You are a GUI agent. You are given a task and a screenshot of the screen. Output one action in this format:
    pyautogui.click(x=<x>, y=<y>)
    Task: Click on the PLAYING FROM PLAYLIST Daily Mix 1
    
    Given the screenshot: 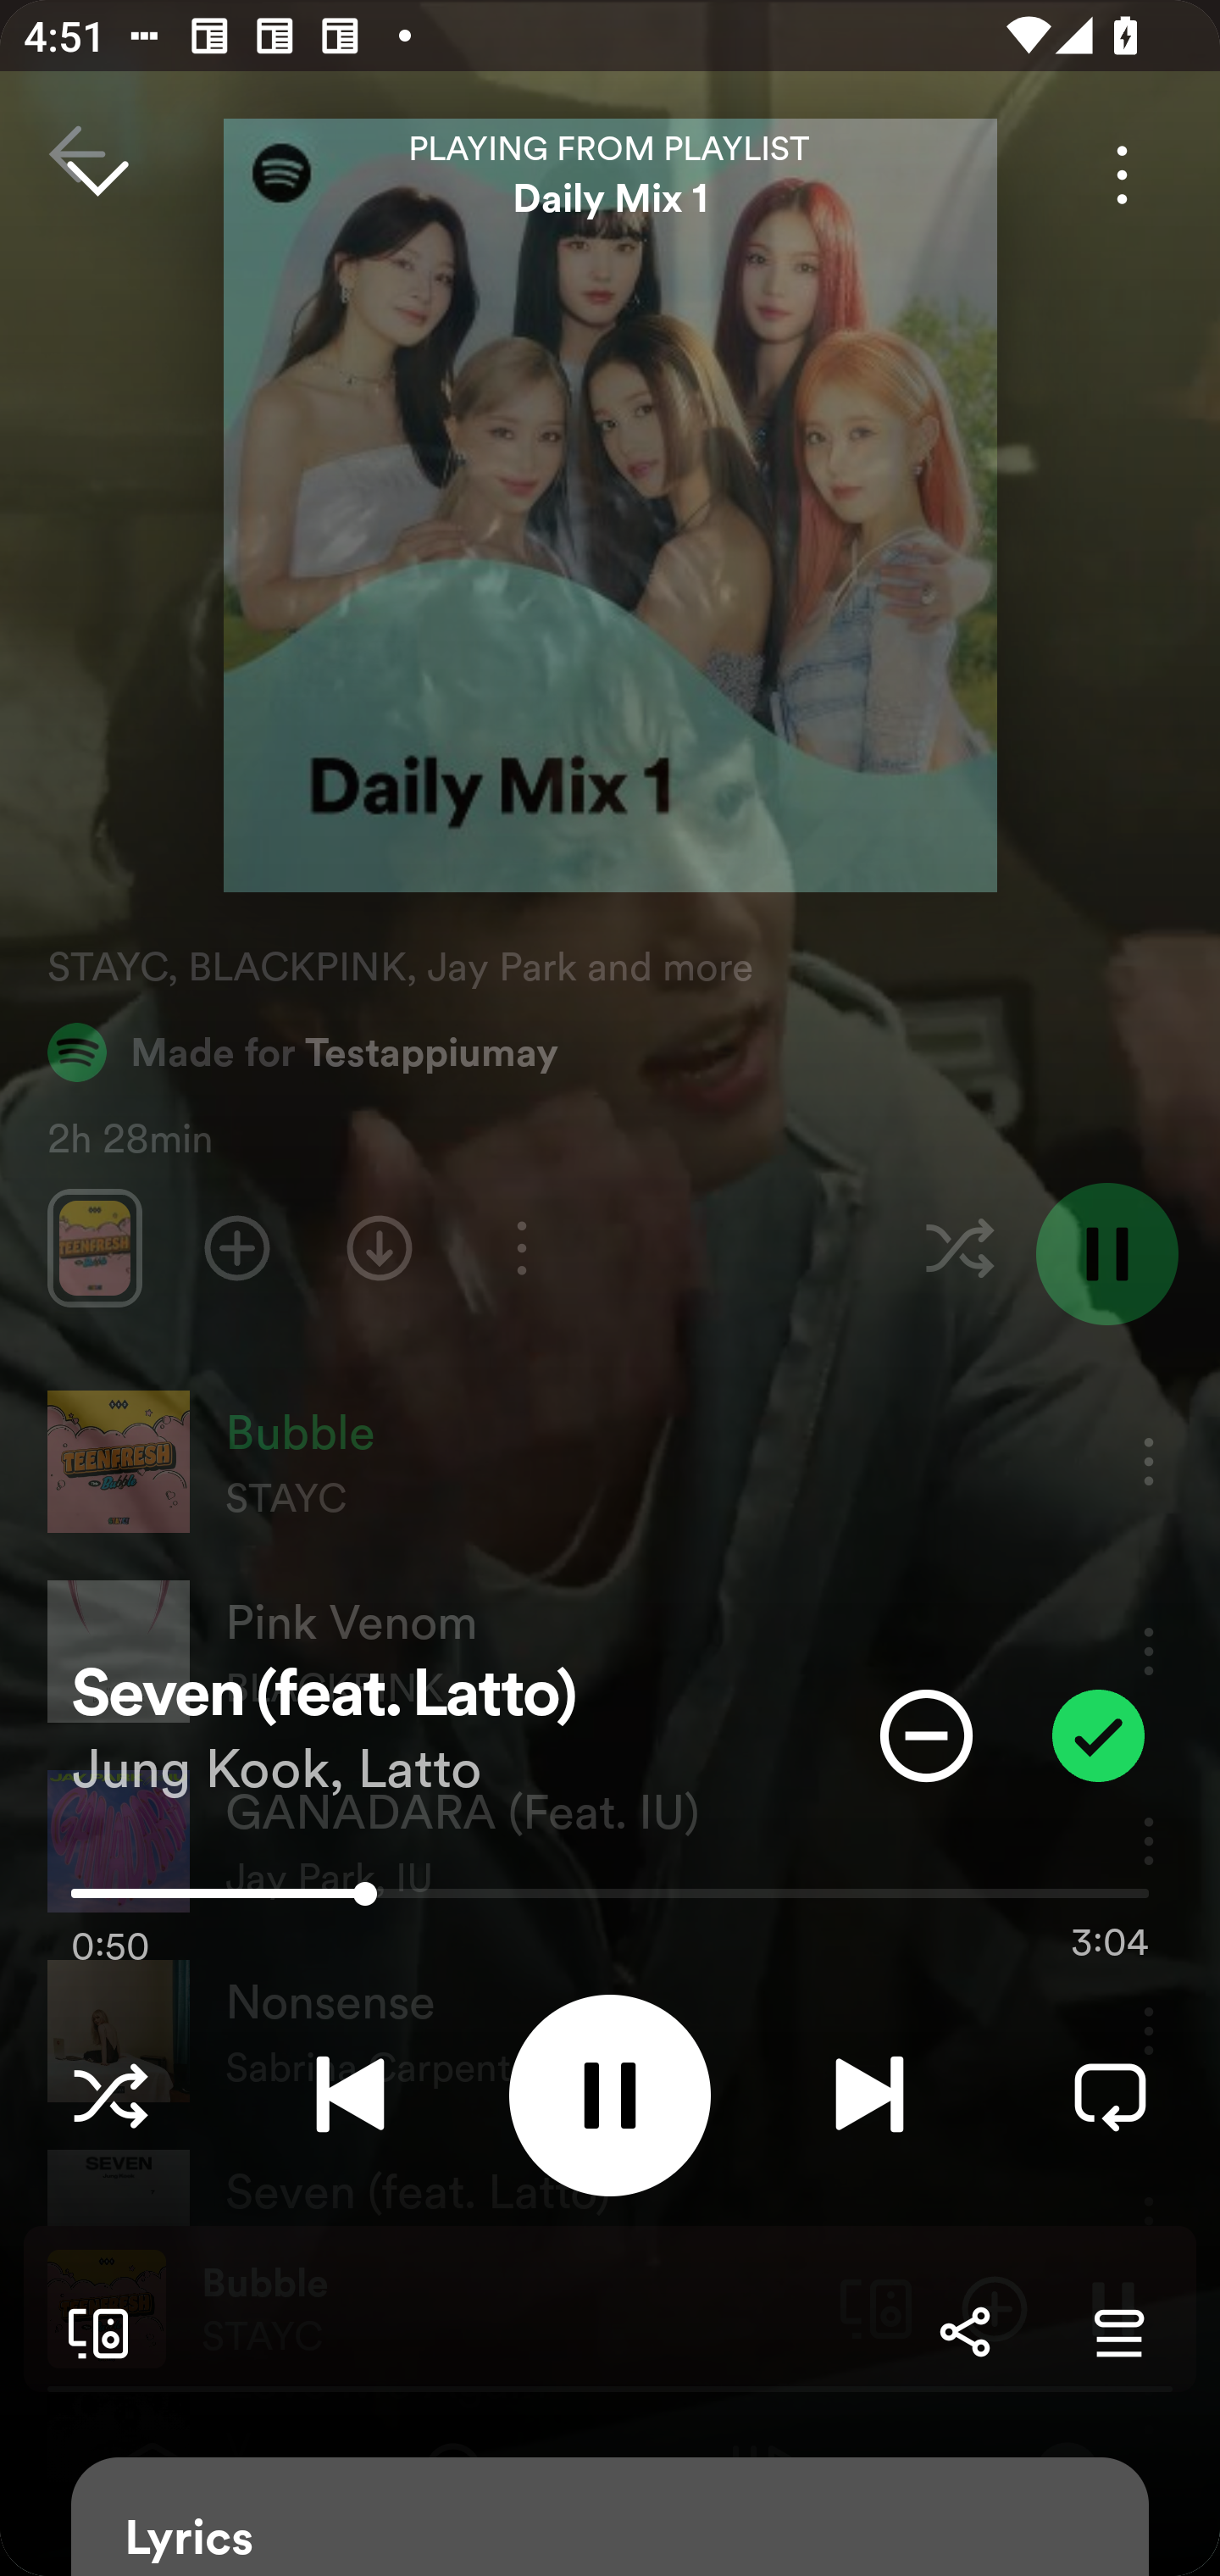 What is the action you would take?
    pyautogui.click(x=610, y=175)
    